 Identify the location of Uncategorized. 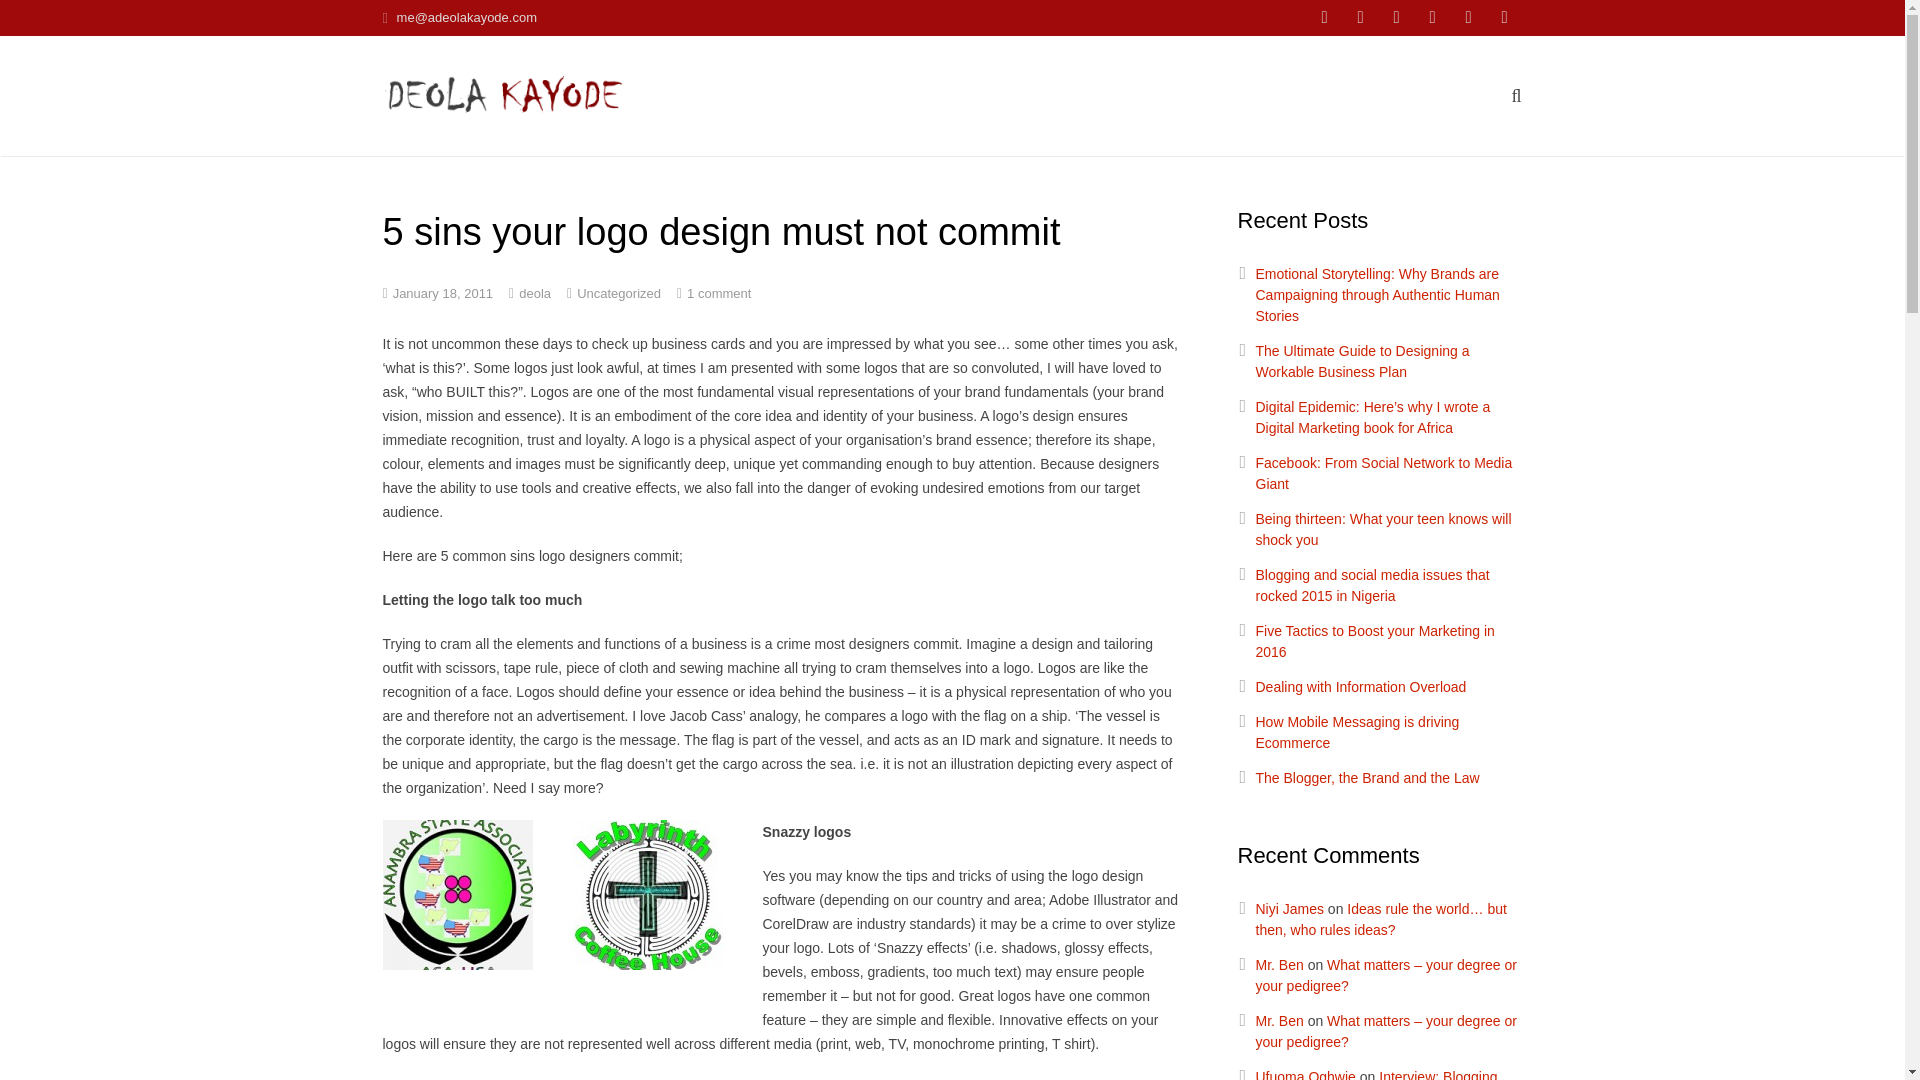
(618, 294).